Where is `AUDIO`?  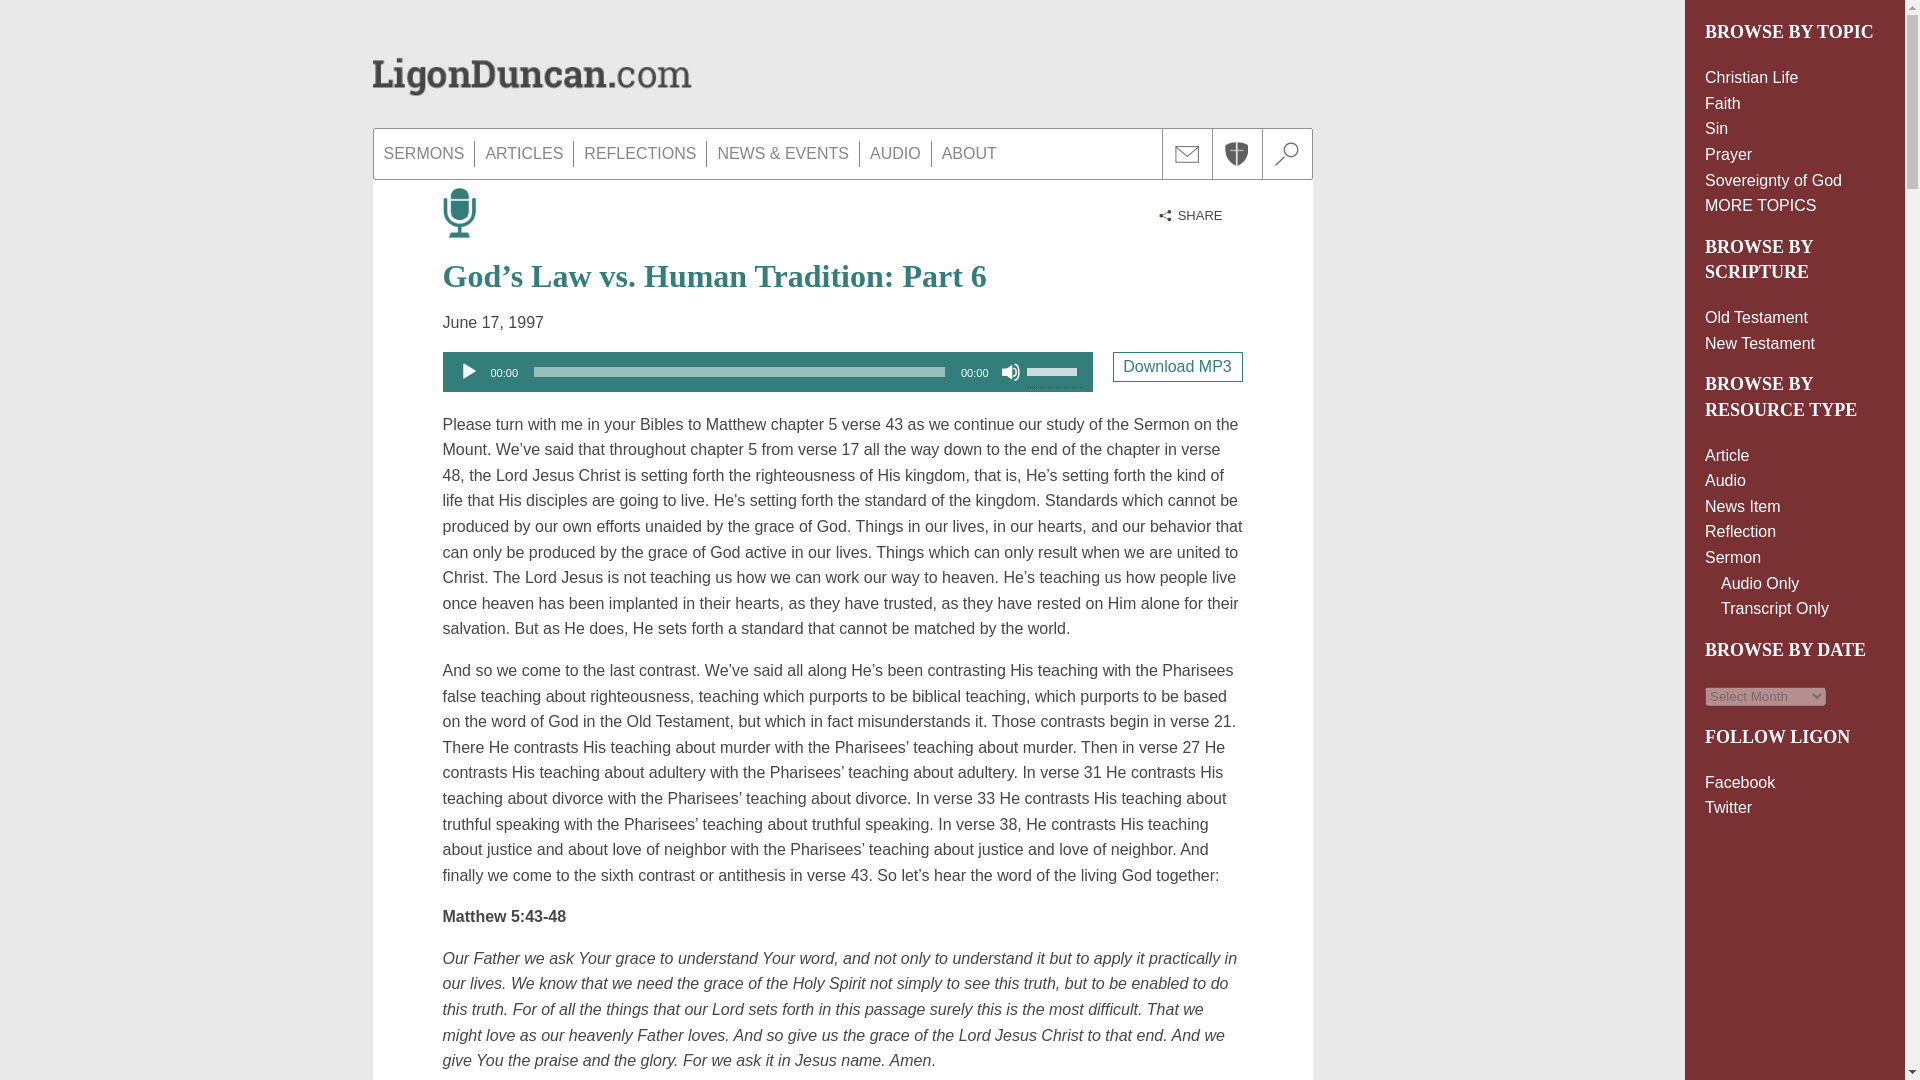
AUDIO is located at coordinates (896, 154).